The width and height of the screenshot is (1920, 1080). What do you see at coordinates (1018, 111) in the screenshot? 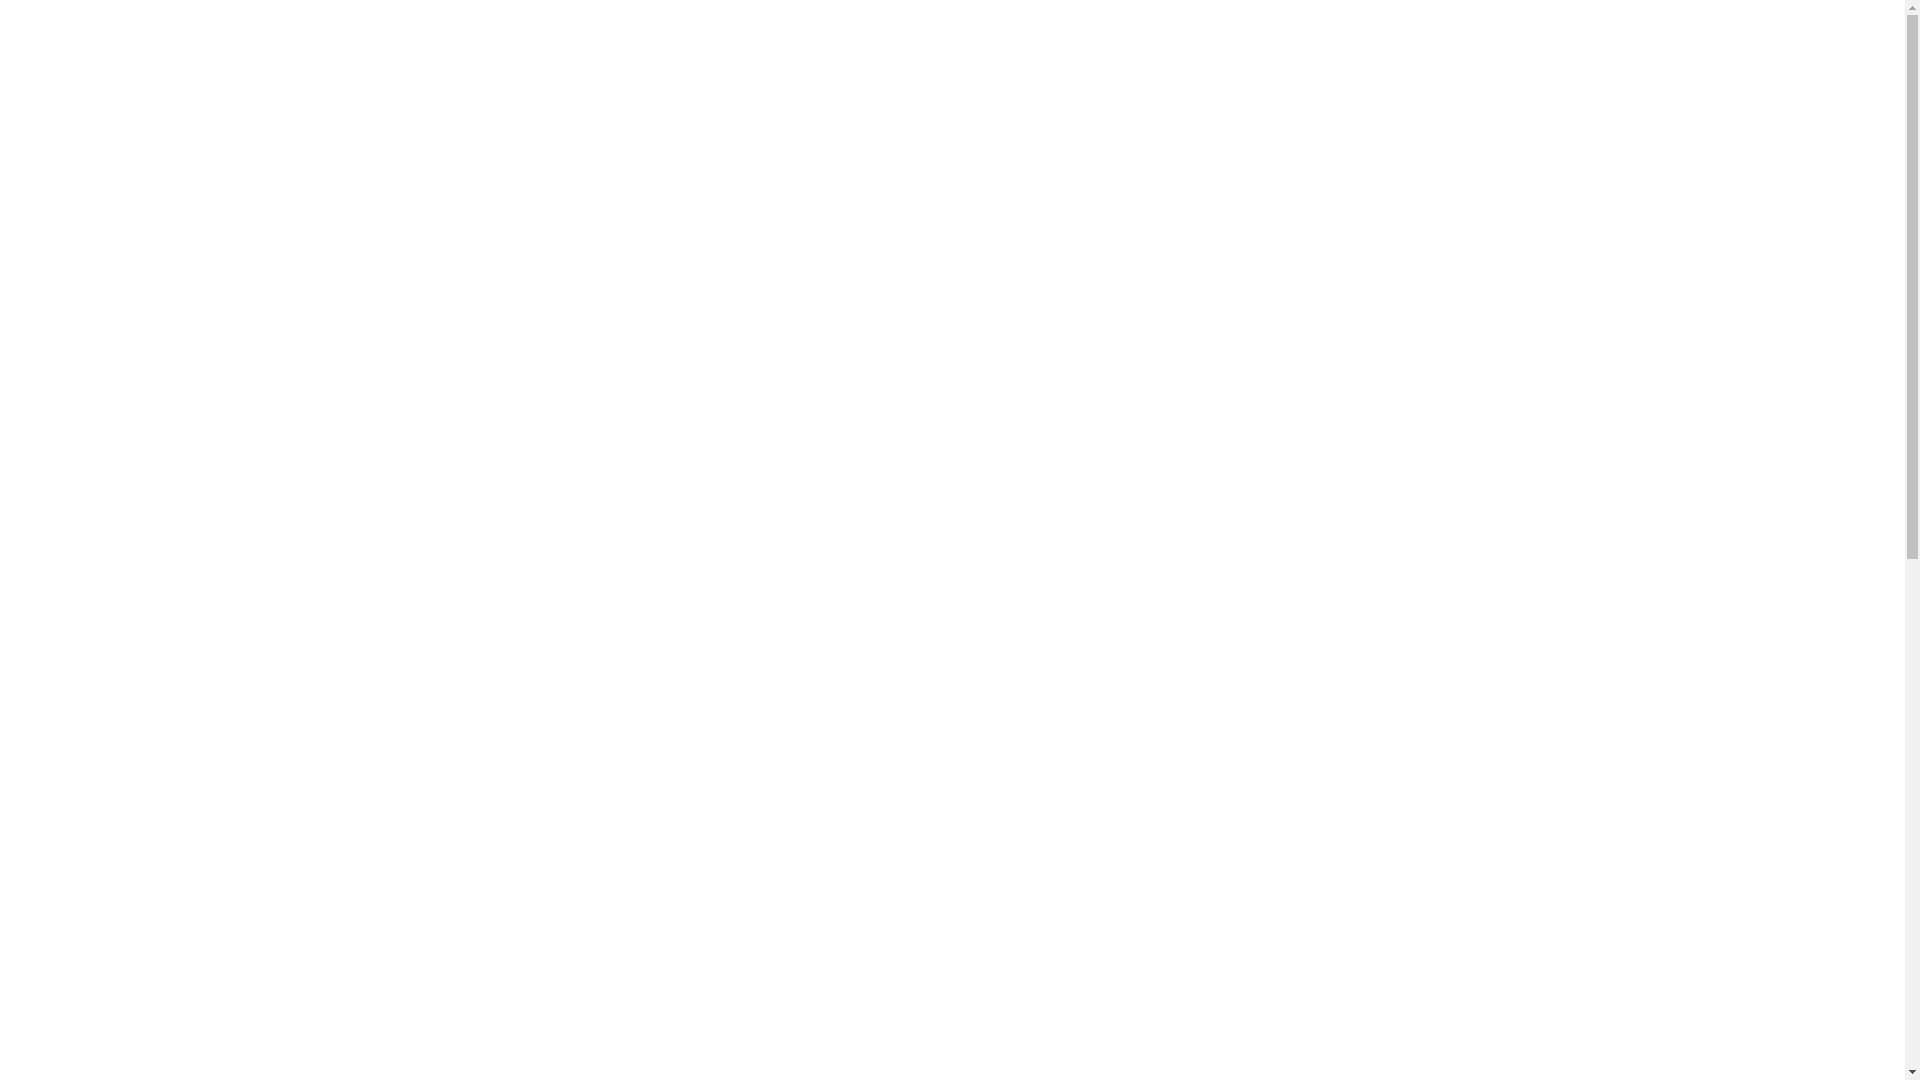
I see `RENDEZ-VOUS` at bounding box center [1018, 111].